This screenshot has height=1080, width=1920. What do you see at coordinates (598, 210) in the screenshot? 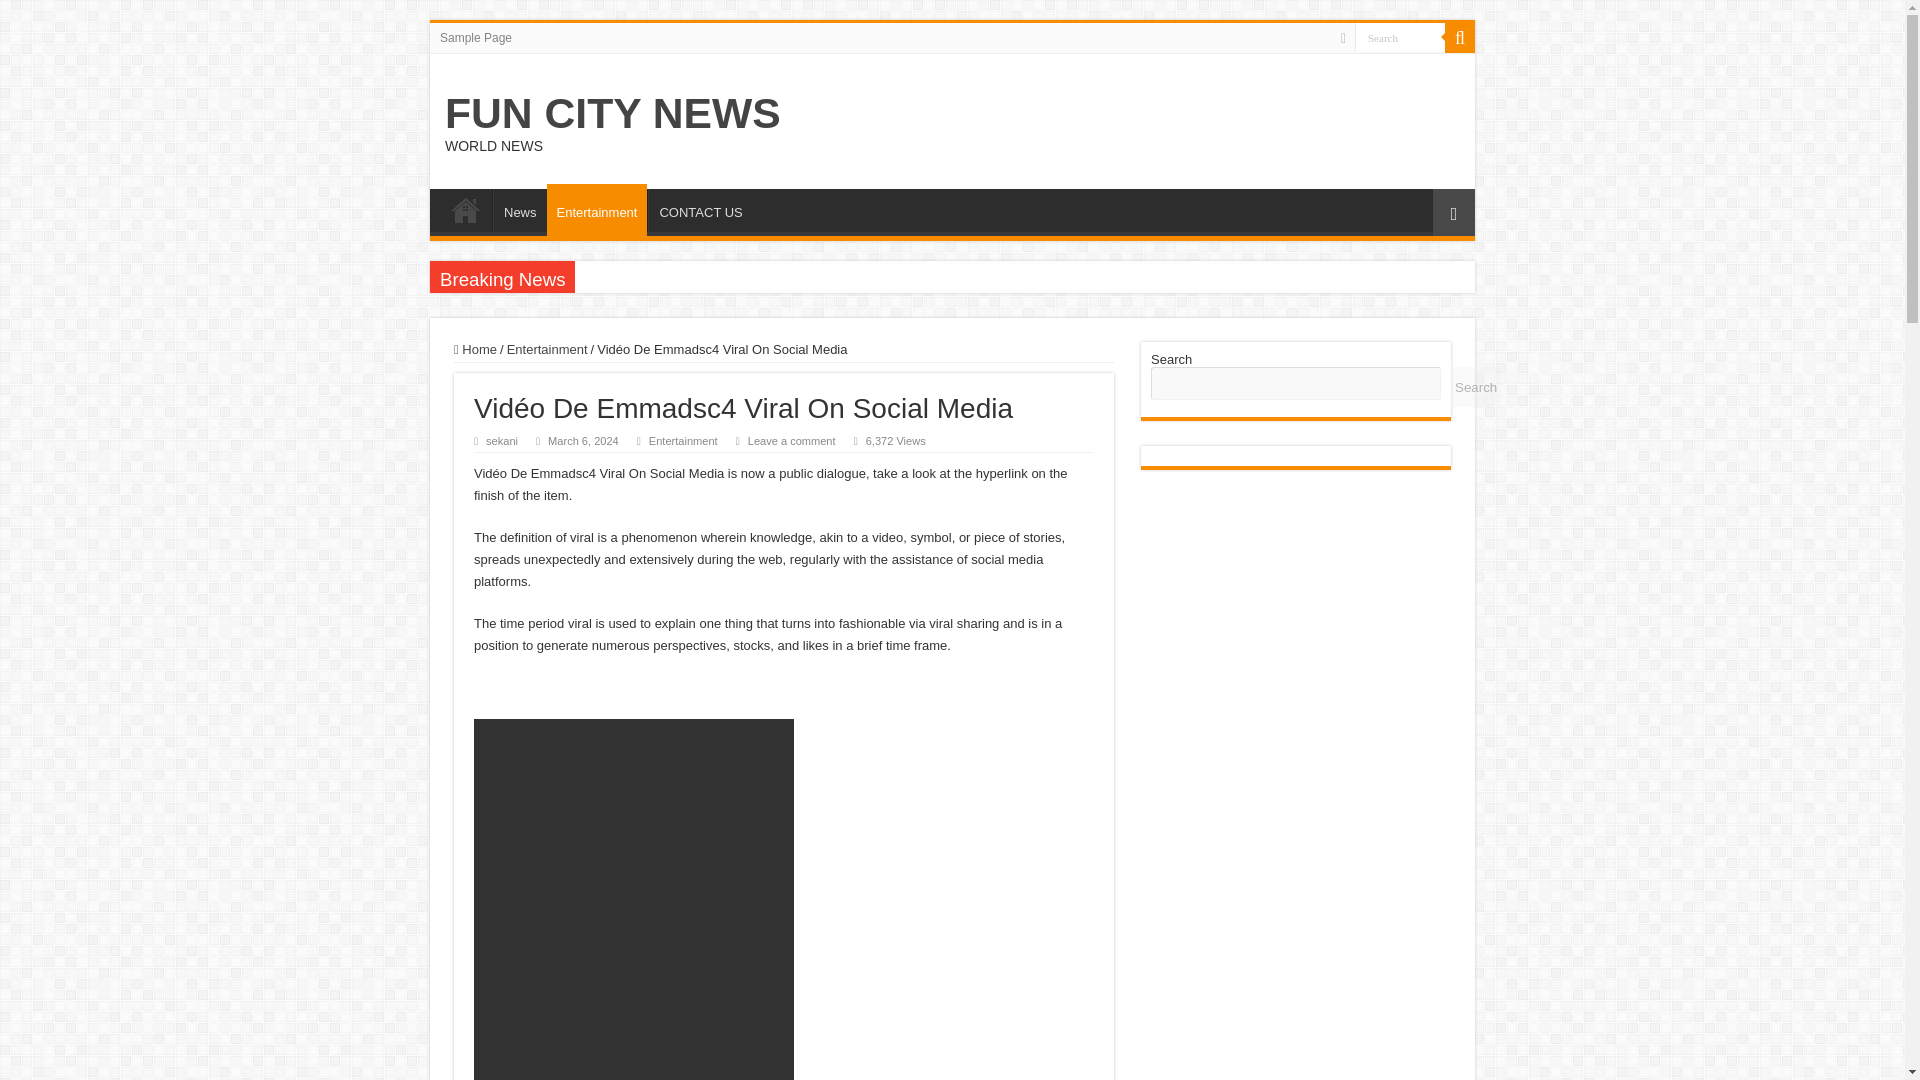
I see `Entertainment` at bounding box center [598, 210].